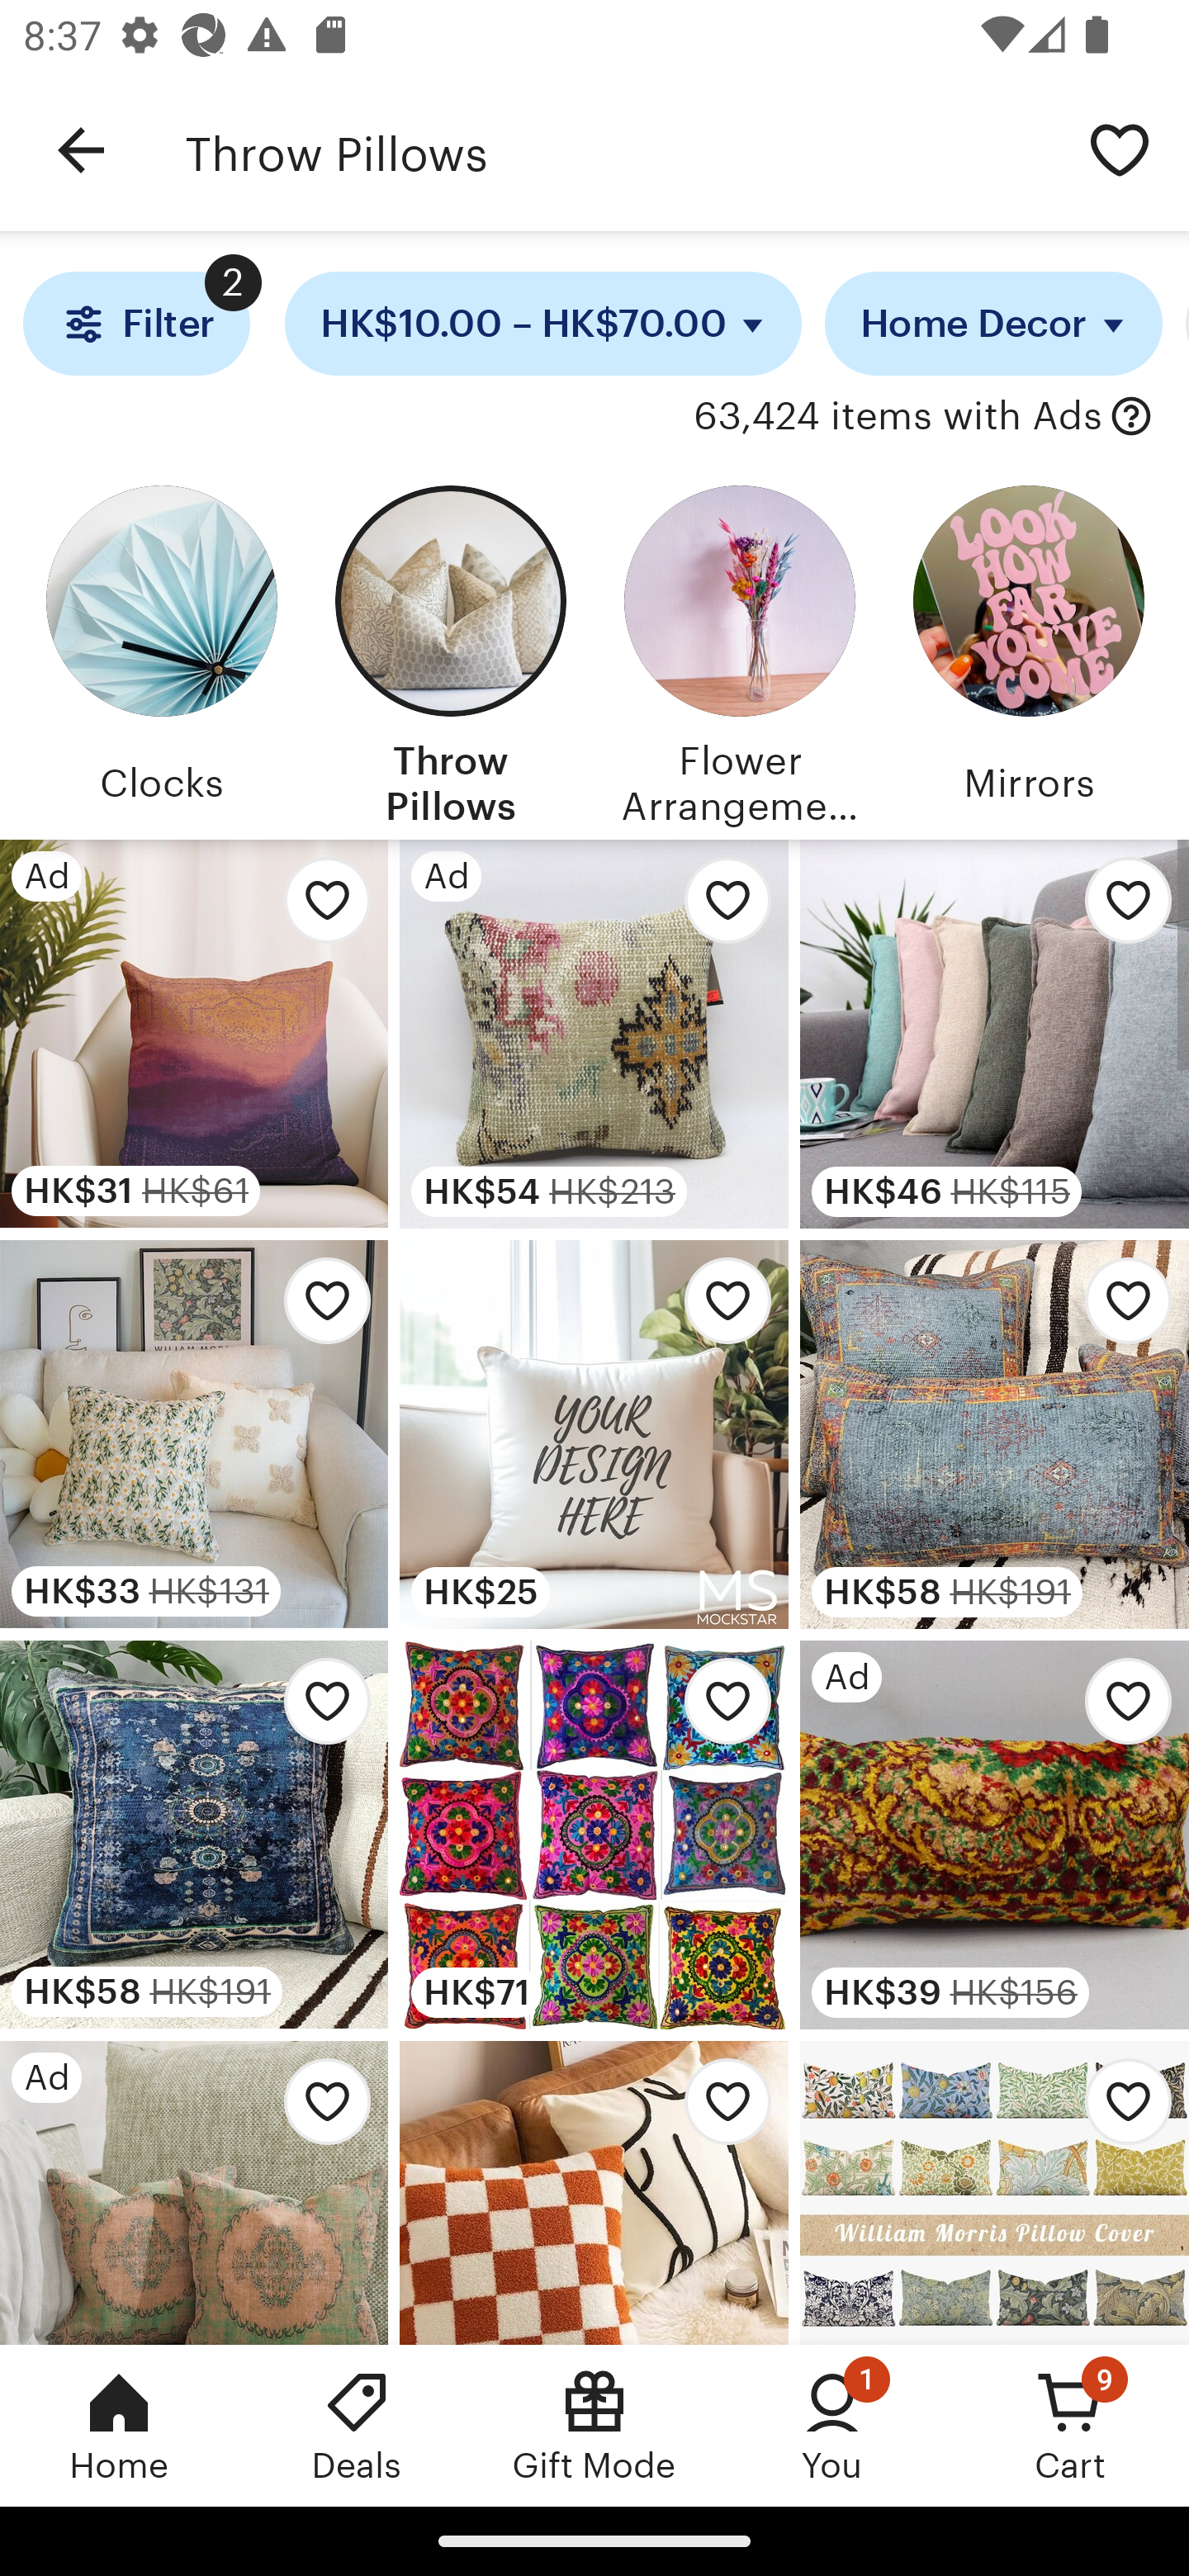 The width and height of the screenshot is (1189, 2576). What do you see at coordinates (81, 150) in the screenshot?
I see `Navigate up` at bounding box center [81, 150].